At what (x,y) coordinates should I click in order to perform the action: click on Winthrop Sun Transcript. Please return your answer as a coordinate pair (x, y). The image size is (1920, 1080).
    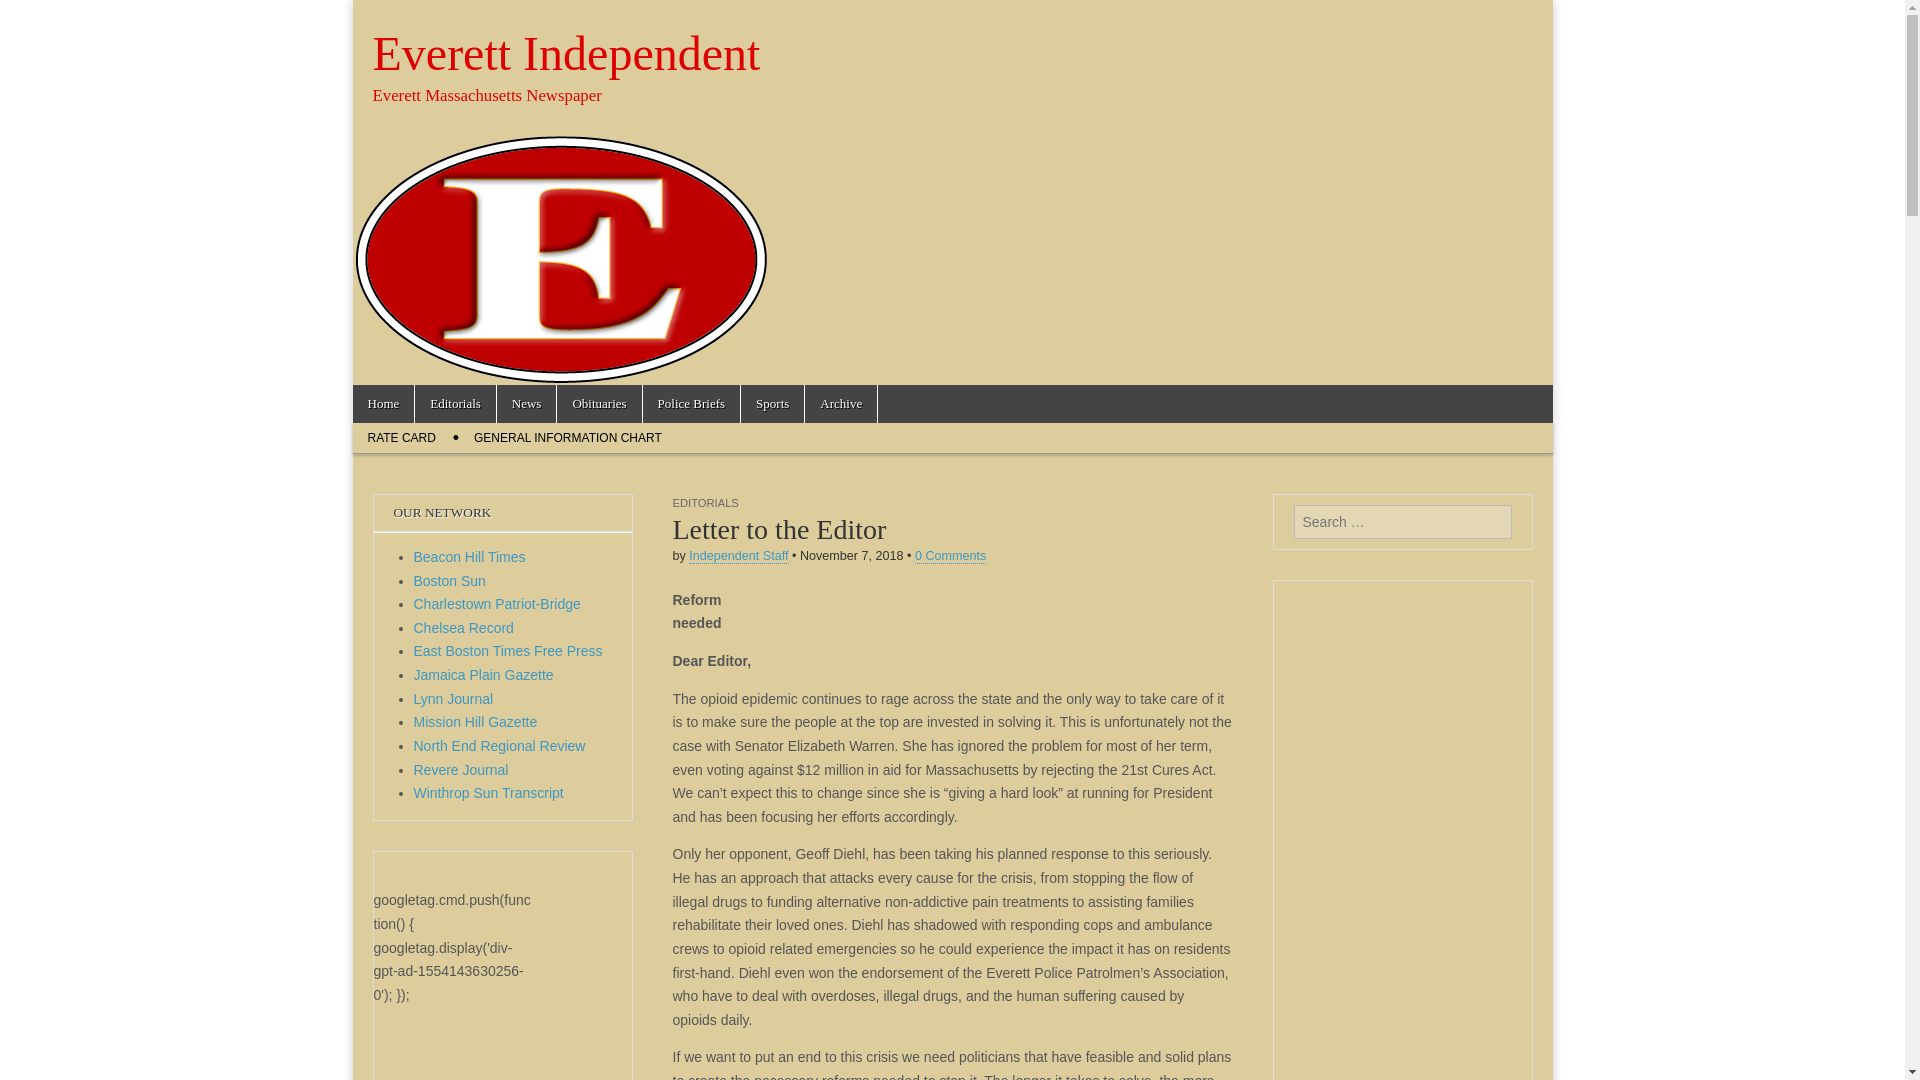
    Looking at the image, I should click on (489, 793).